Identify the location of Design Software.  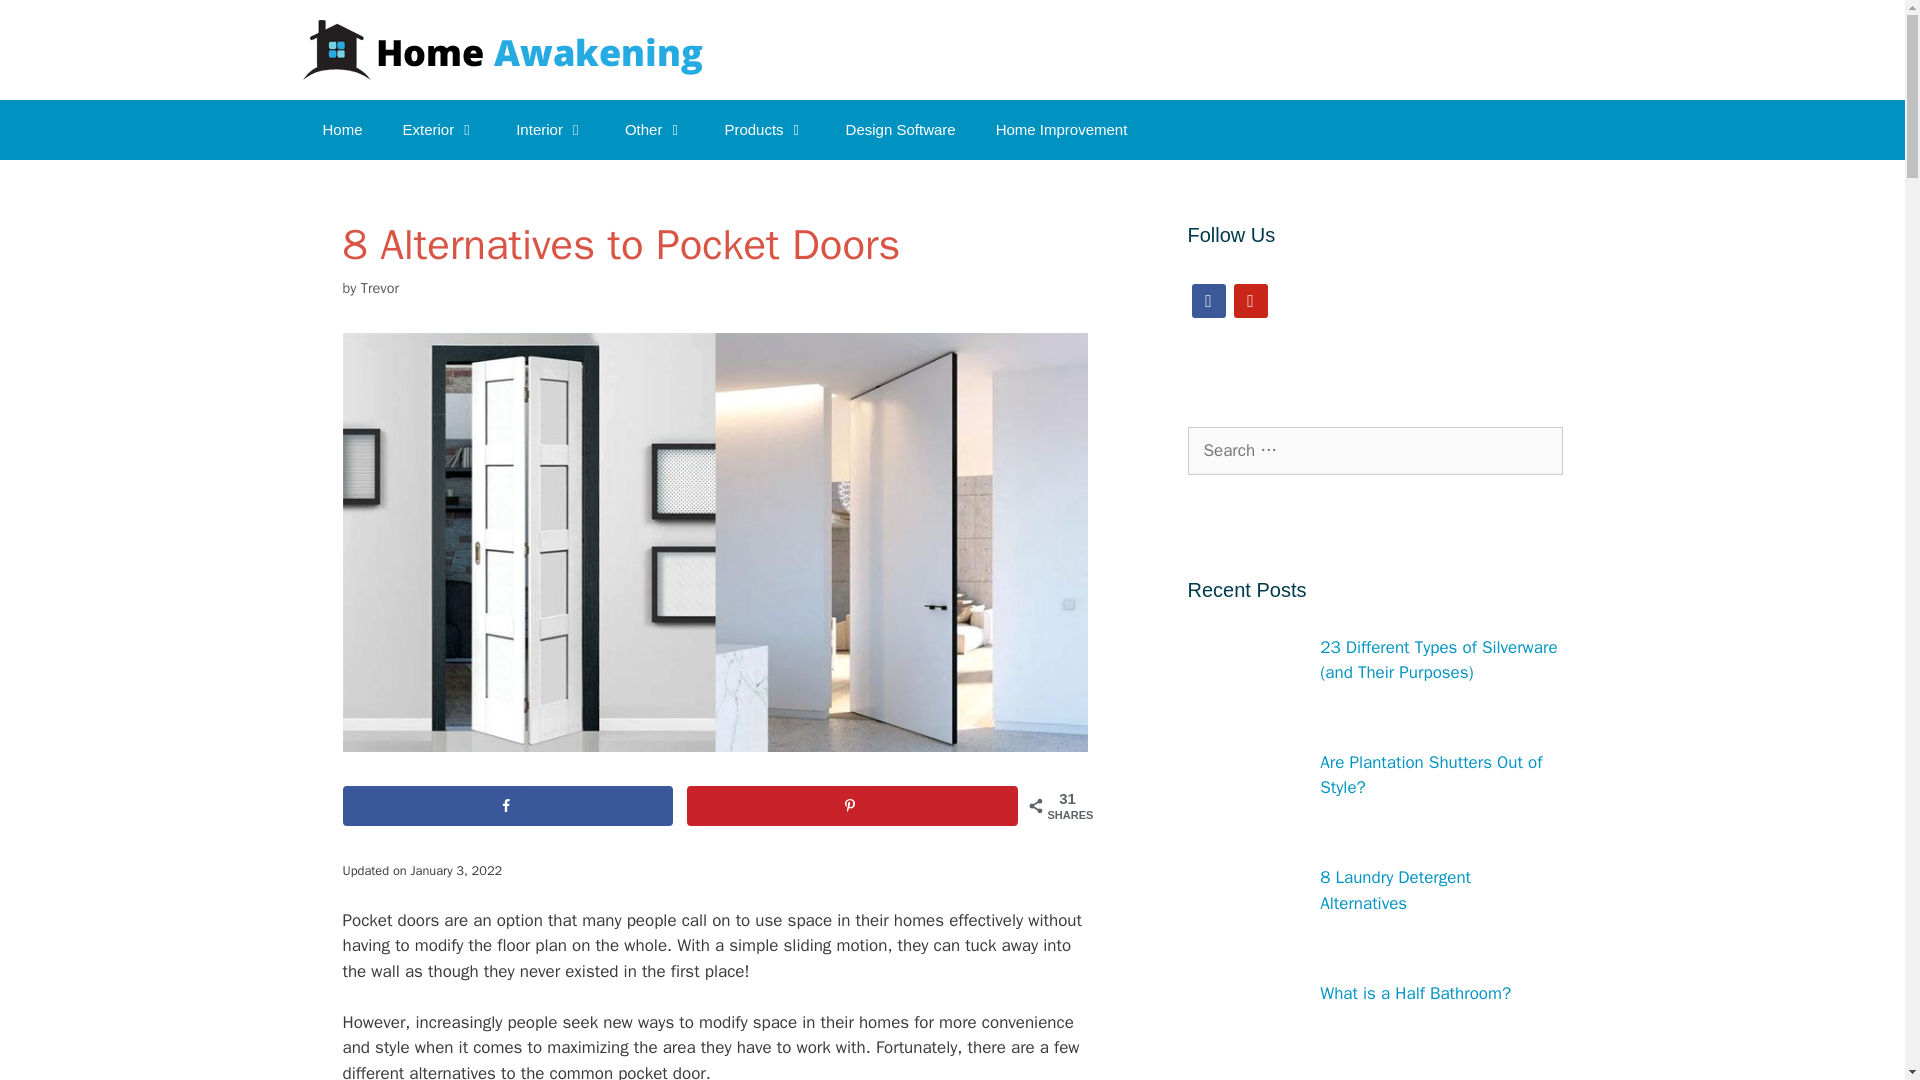
(900, 130).